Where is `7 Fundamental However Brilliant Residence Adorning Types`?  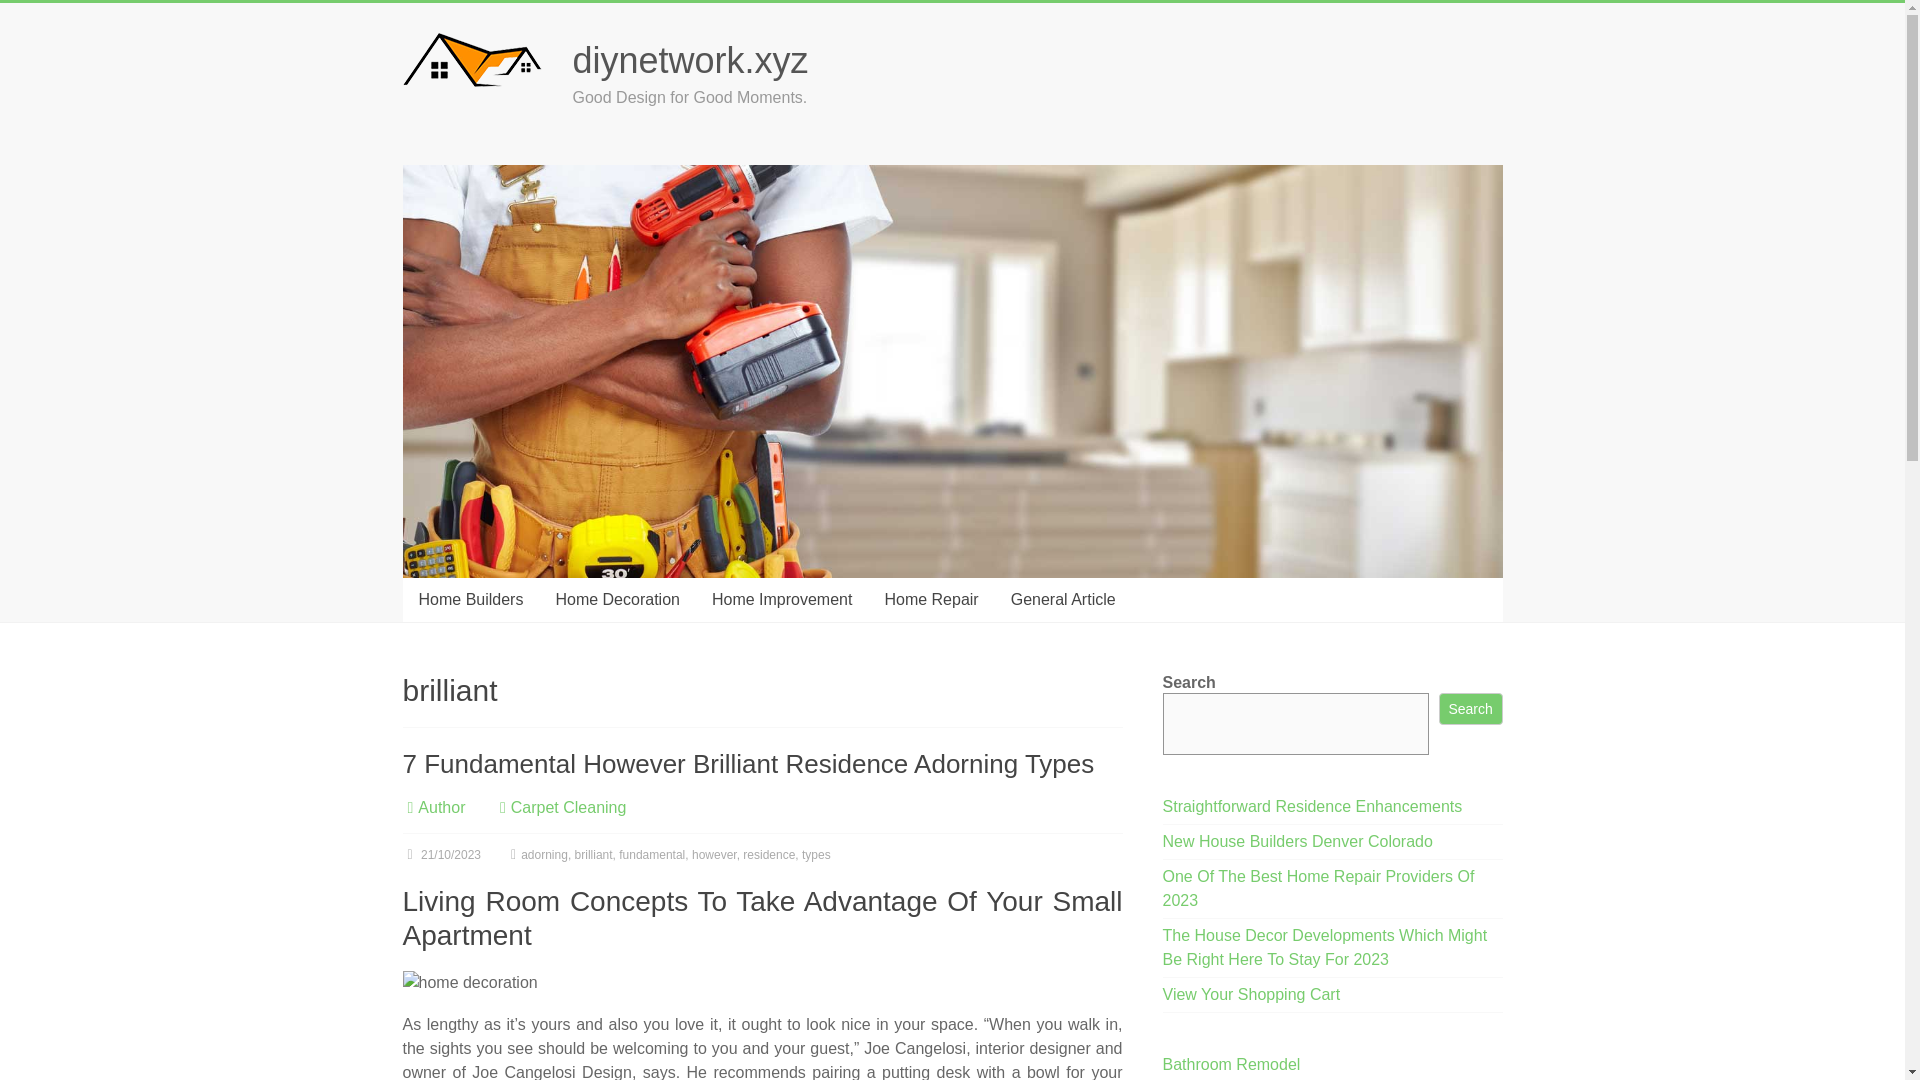
7 Fundamental However Brilliant Residence Adorning Types is located at coordinates (748, 762).